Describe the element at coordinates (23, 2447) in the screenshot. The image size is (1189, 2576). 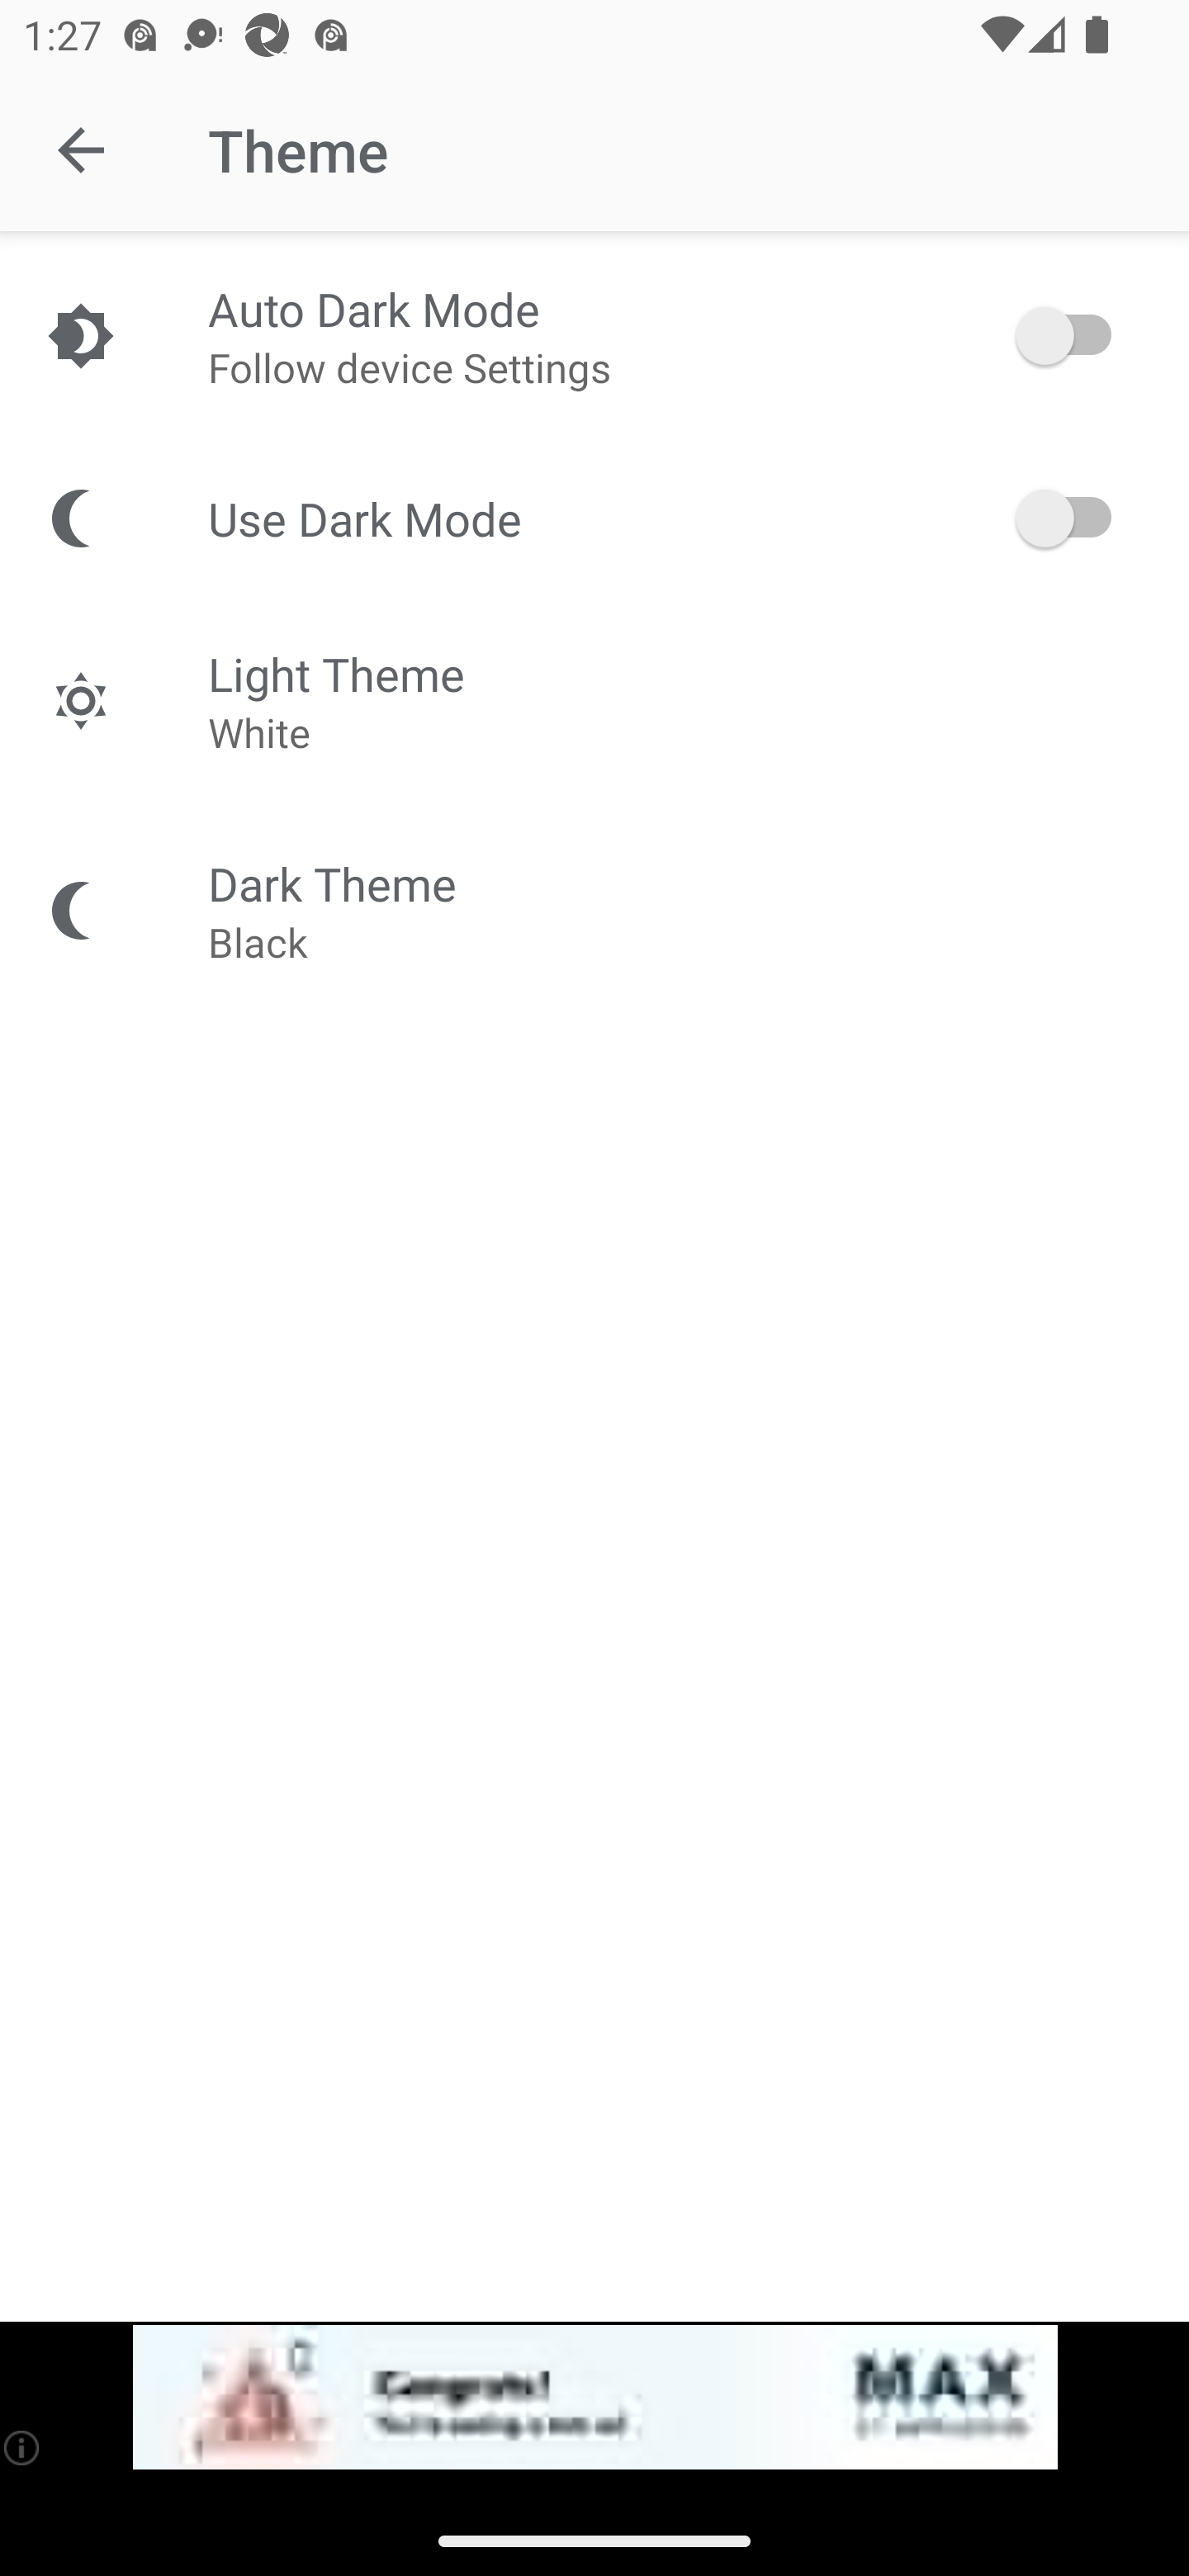
I see `(i)` at that location.